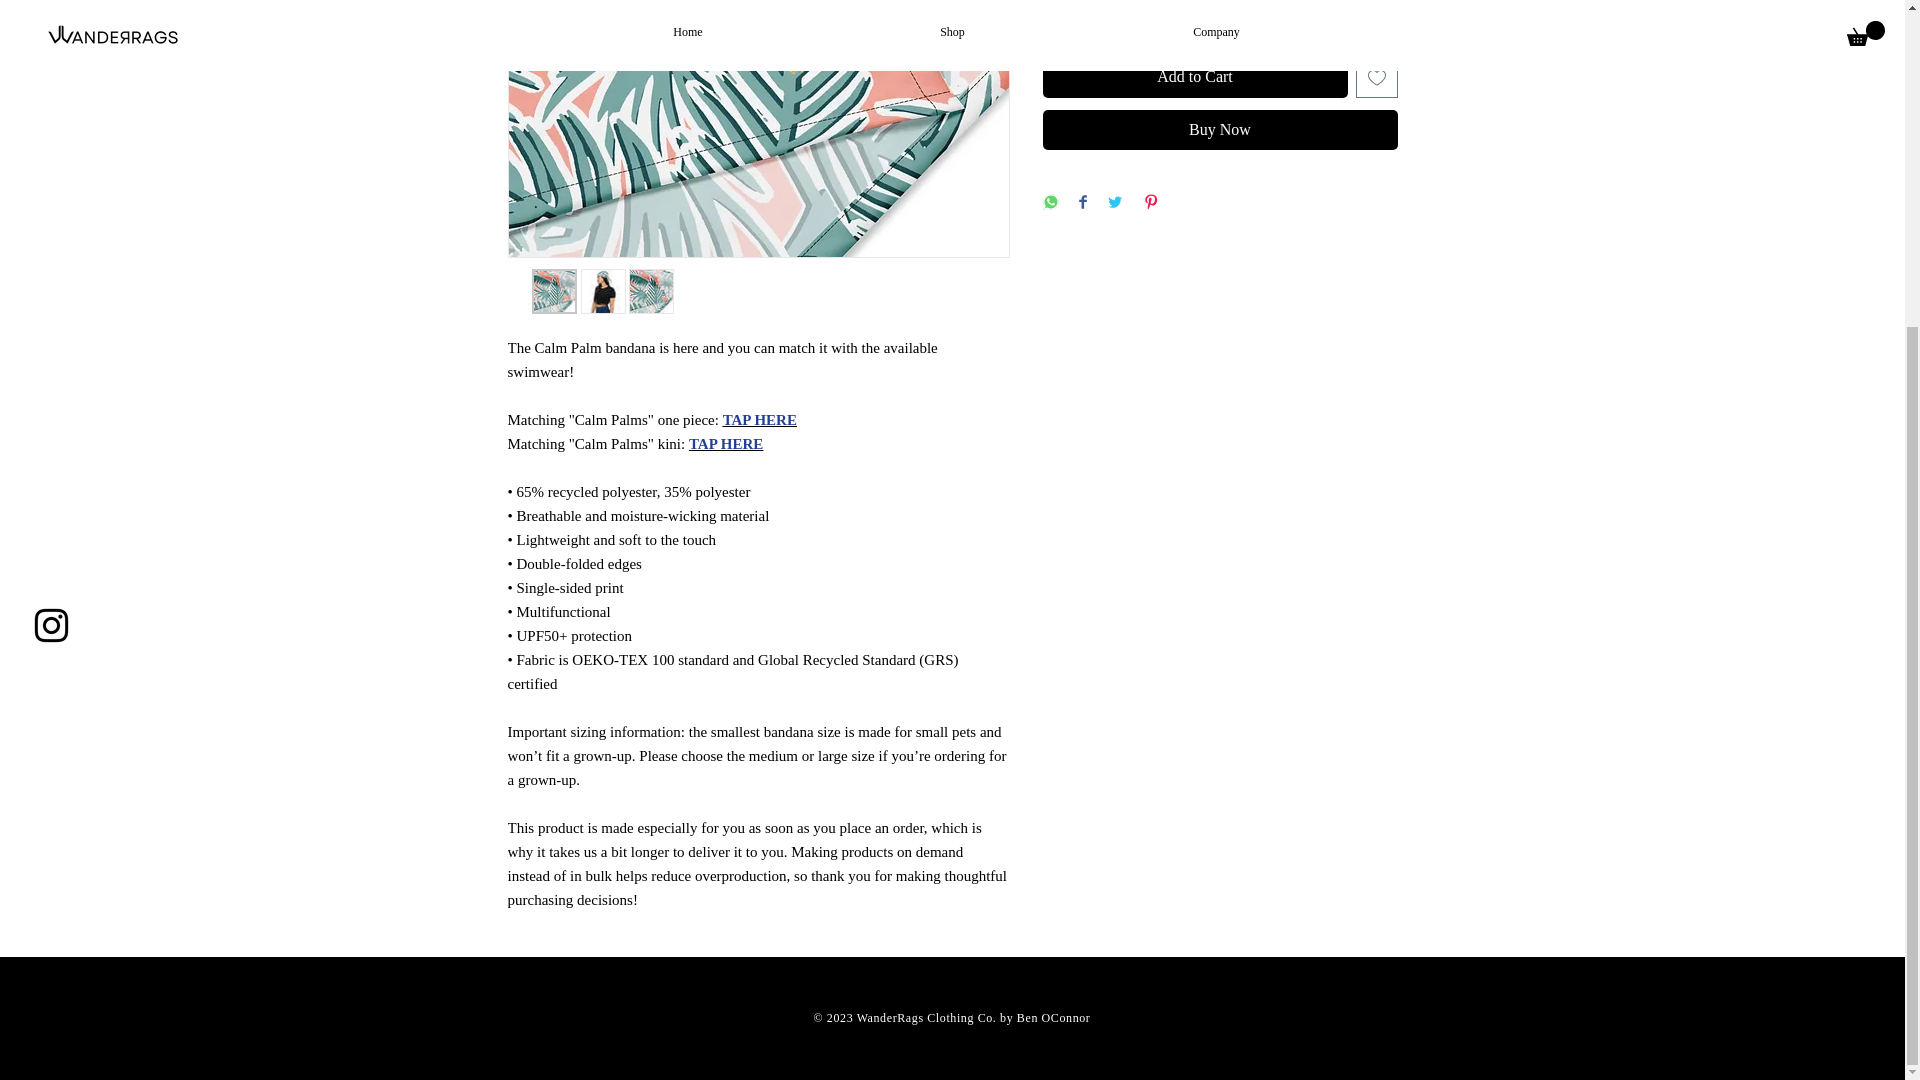 Image resolution: width=1920 pixels, height=1080 pixels. What do you see at coordinates (760, 419) in the screenshot?
I see `TAP HERE` at bounding box center [760, 419].